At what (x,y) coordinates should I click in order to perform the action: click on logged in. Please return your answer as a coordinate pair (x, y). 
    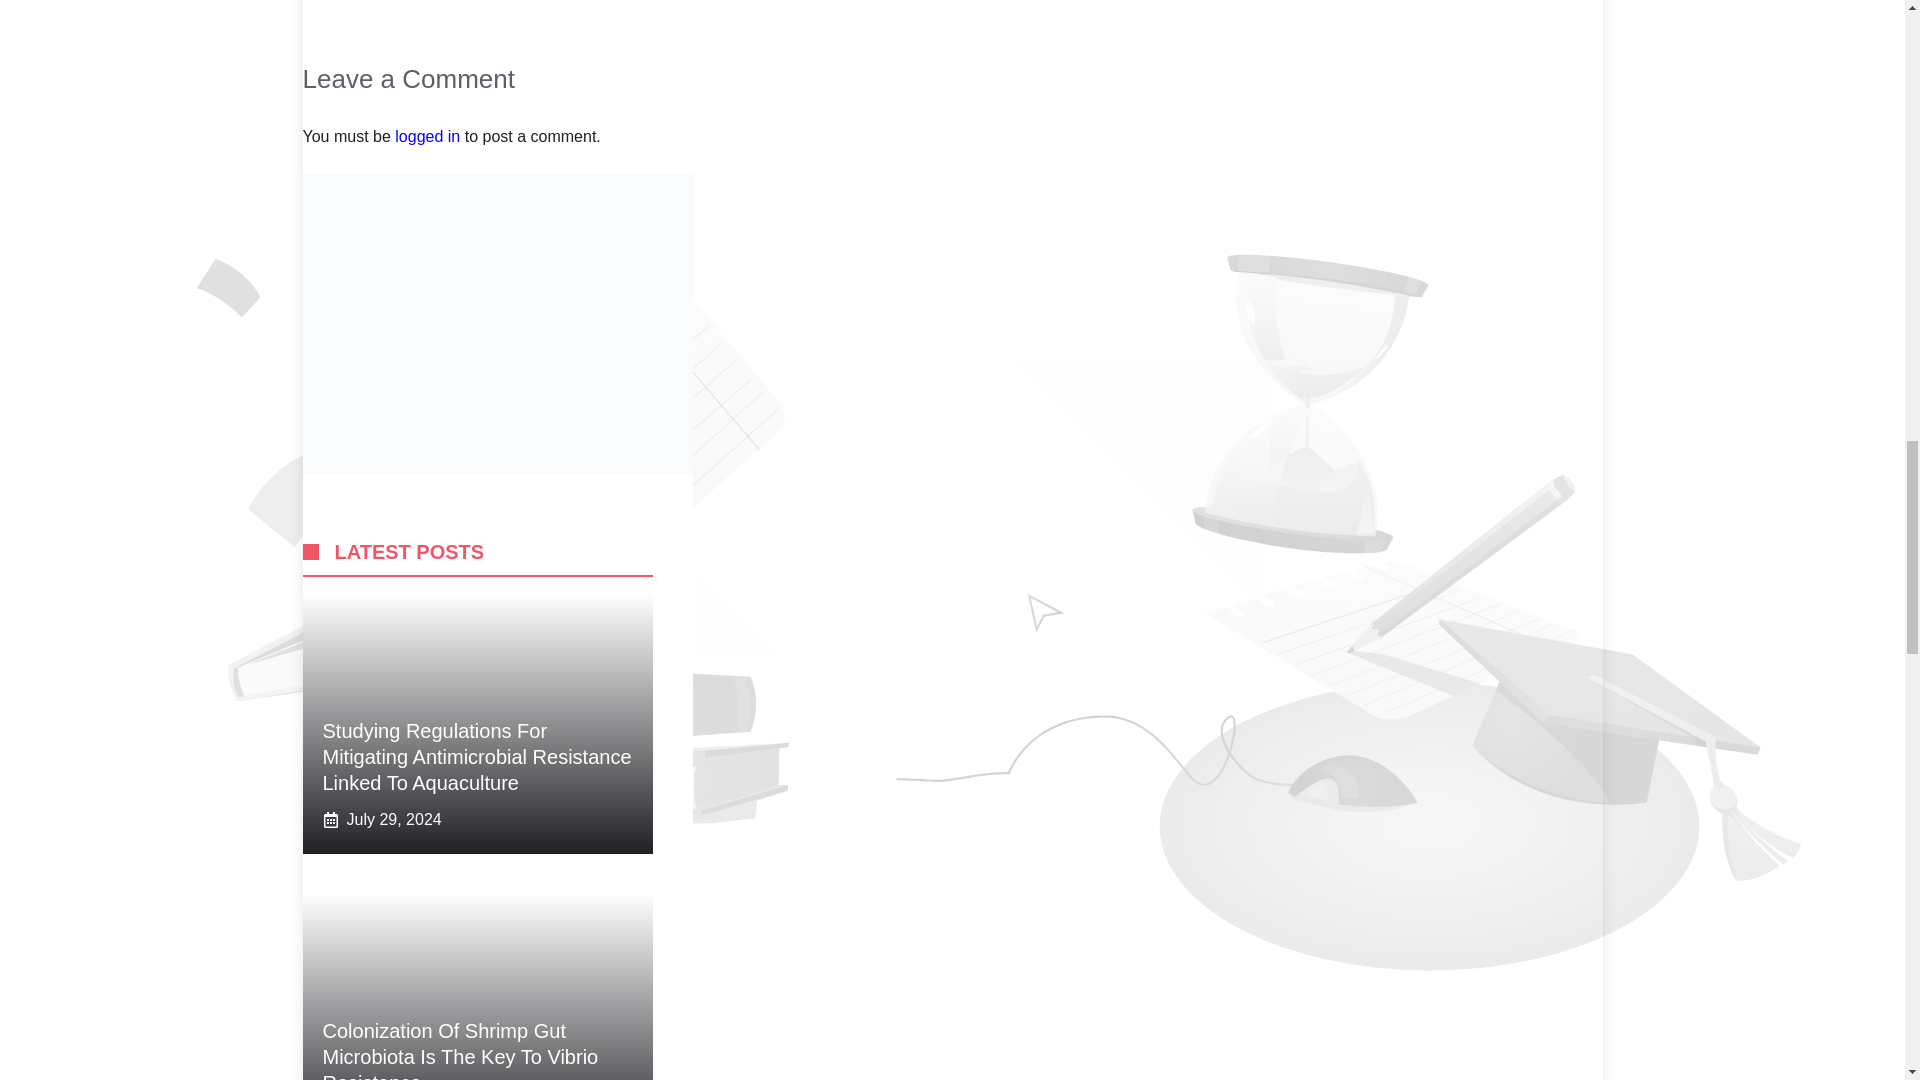
    Looking at the image, I should click on (428, 136).